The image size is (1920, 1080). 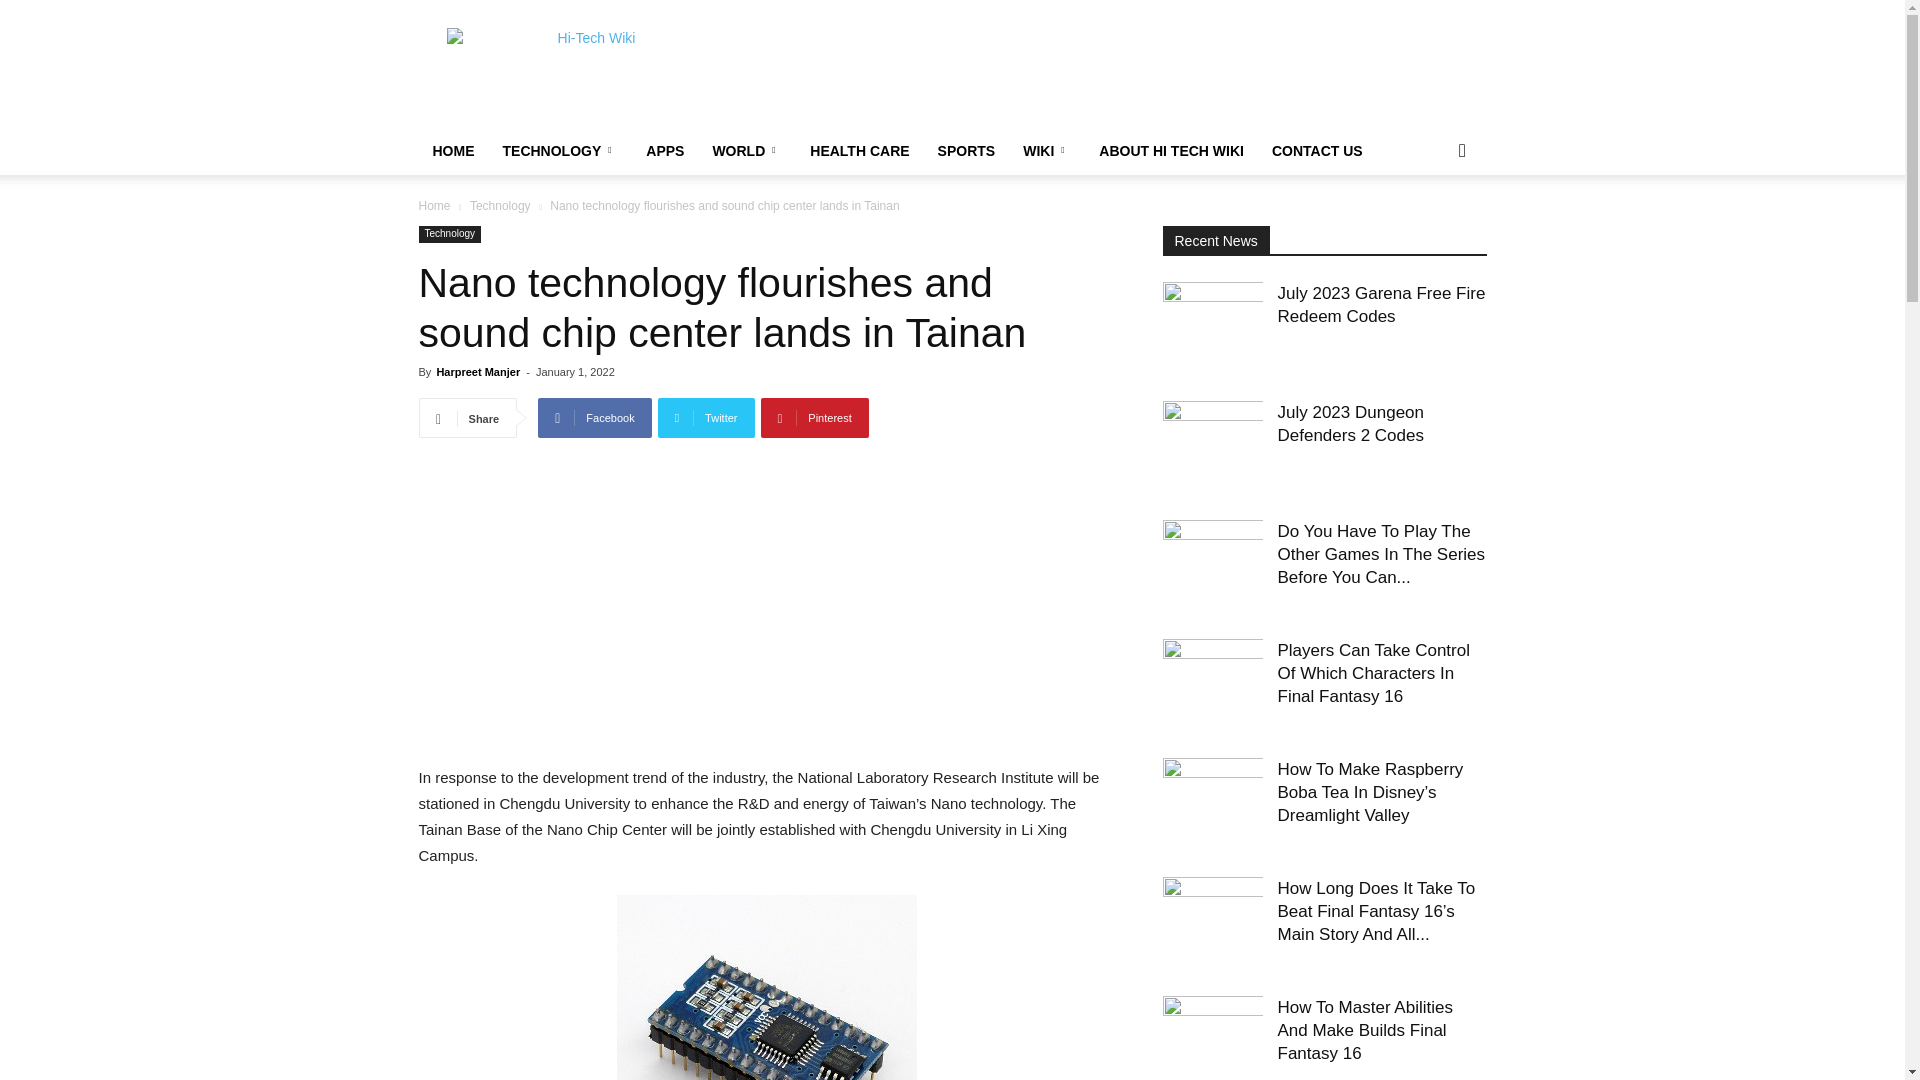 What do you see at coordinates (747, 150) in the screenshot?
I see `WORLD` at bounding box center [747, 150].